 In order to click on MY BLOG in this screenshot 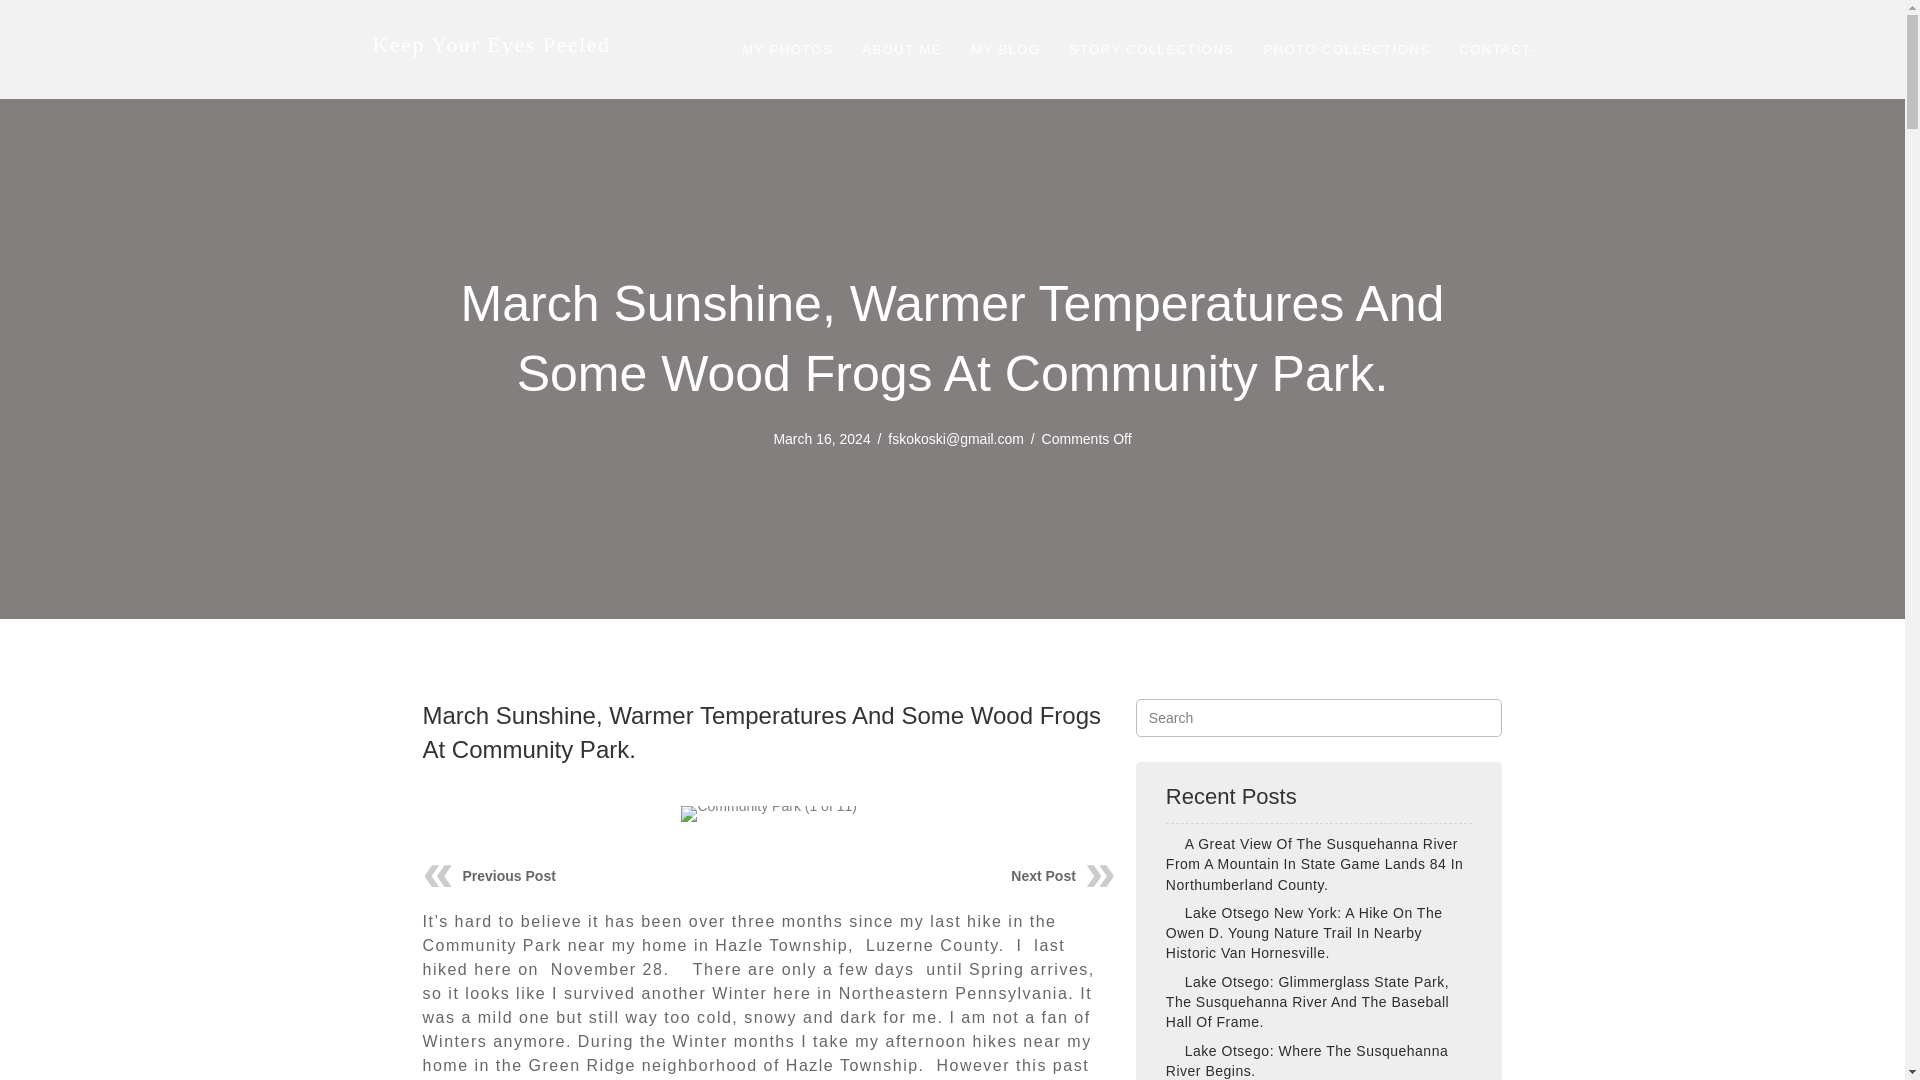, I will do `click(1005, 50)`.